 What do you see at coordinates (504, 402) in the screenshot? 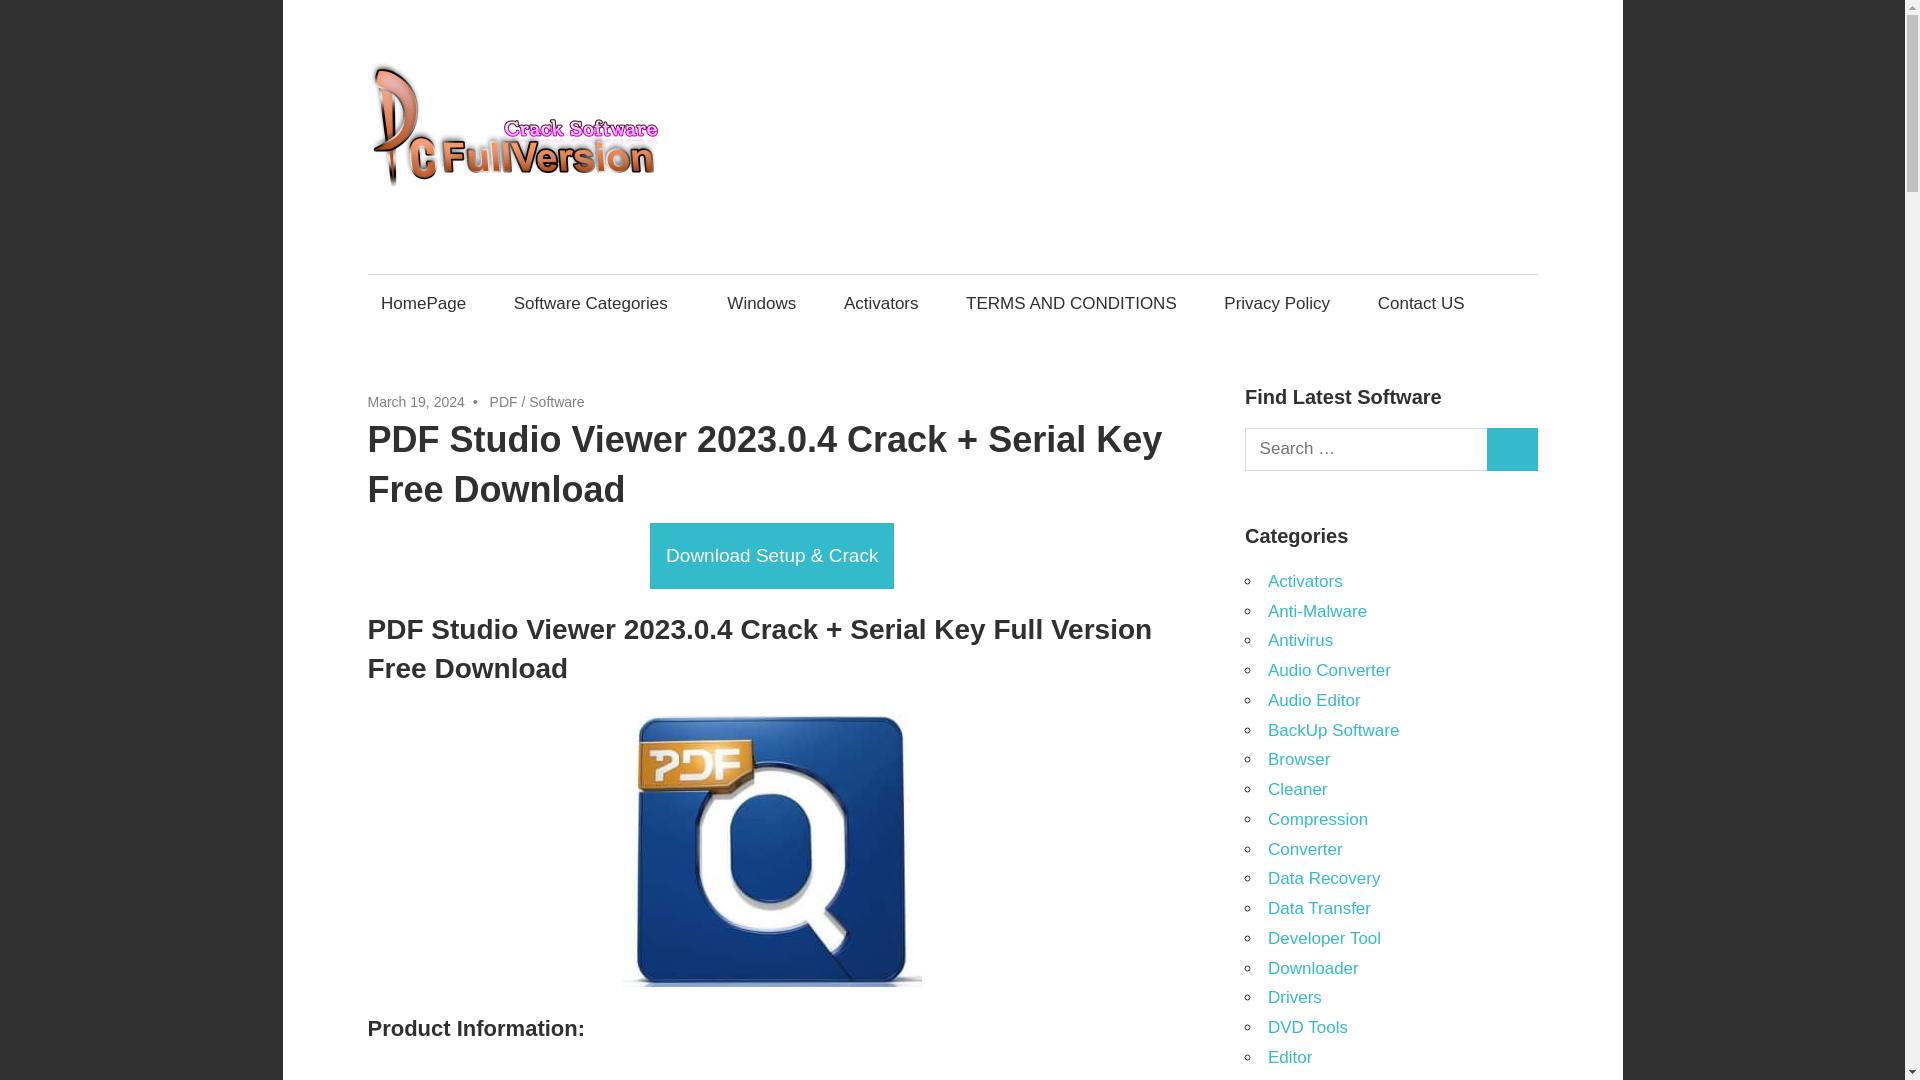
I see `PDF` at bounding box center [504, 402].